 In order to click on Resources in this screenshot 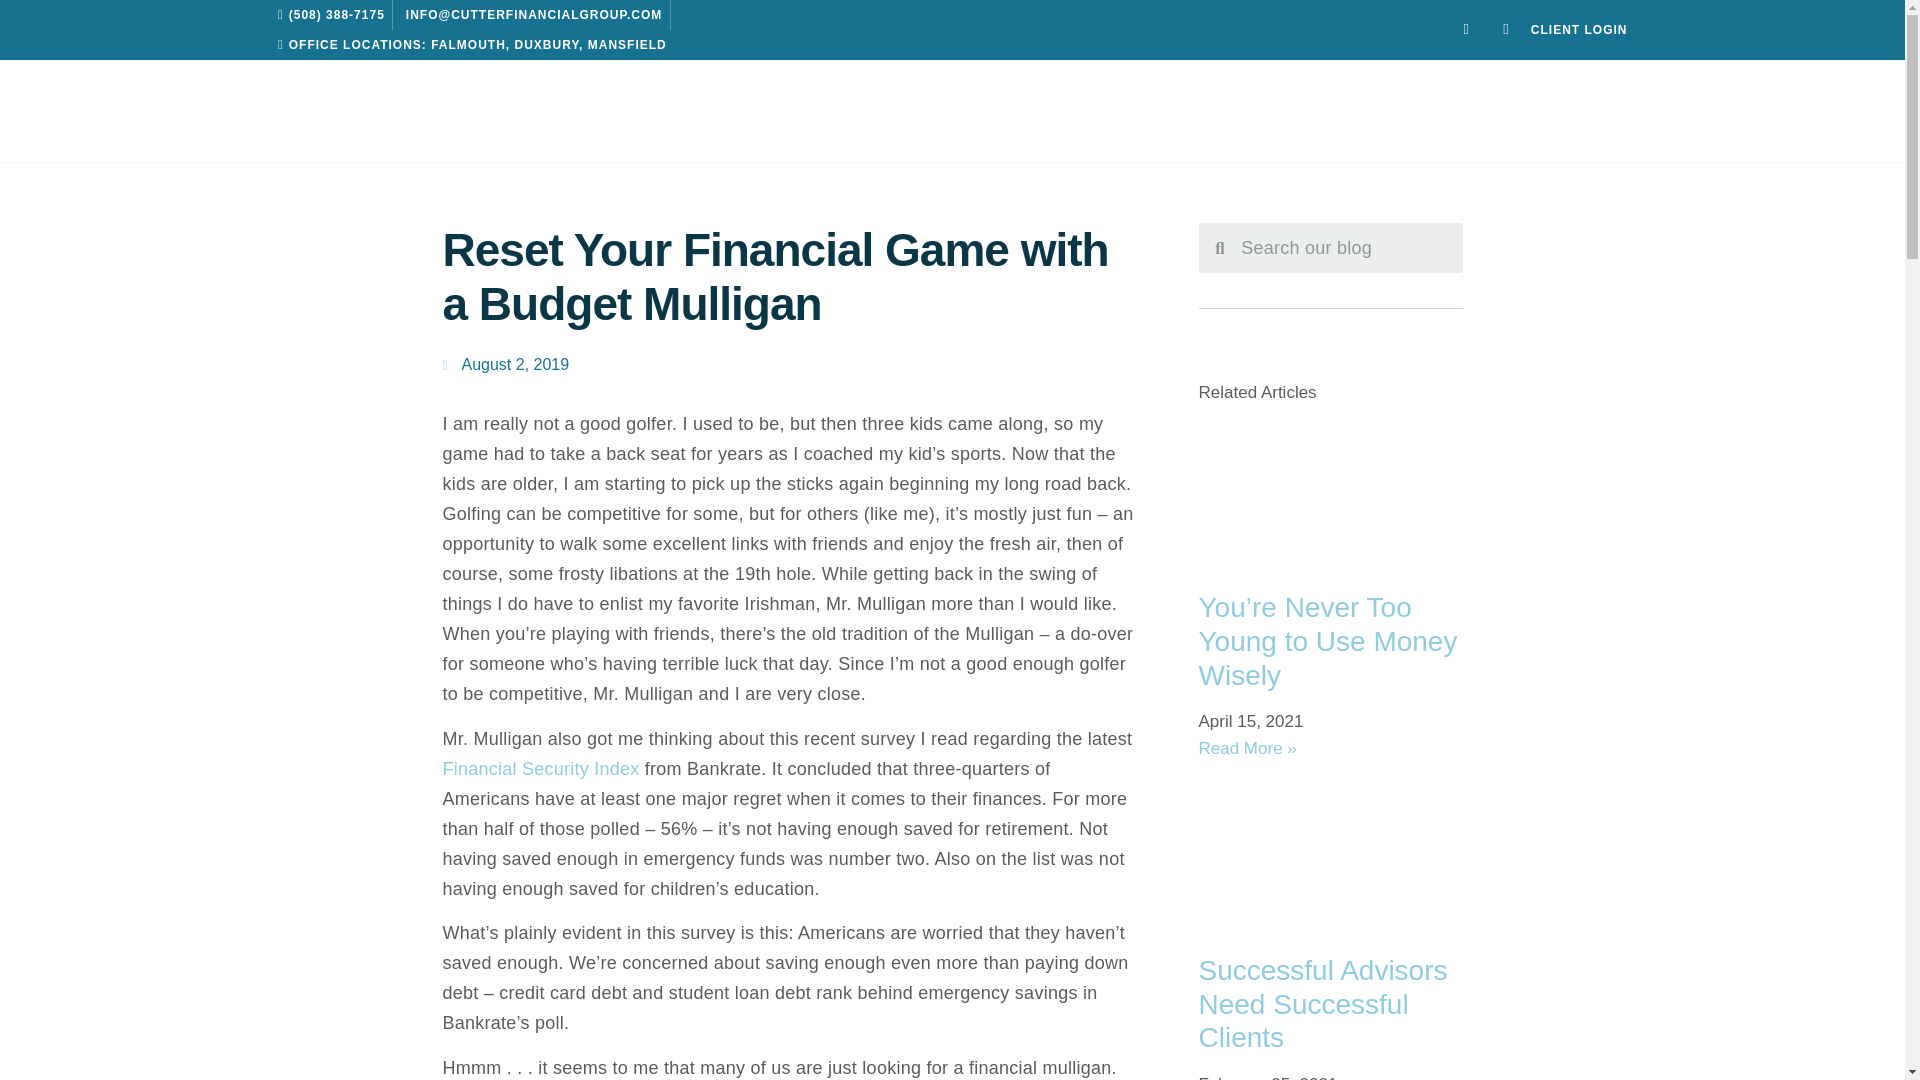, I will do `click(1334, 111)`.